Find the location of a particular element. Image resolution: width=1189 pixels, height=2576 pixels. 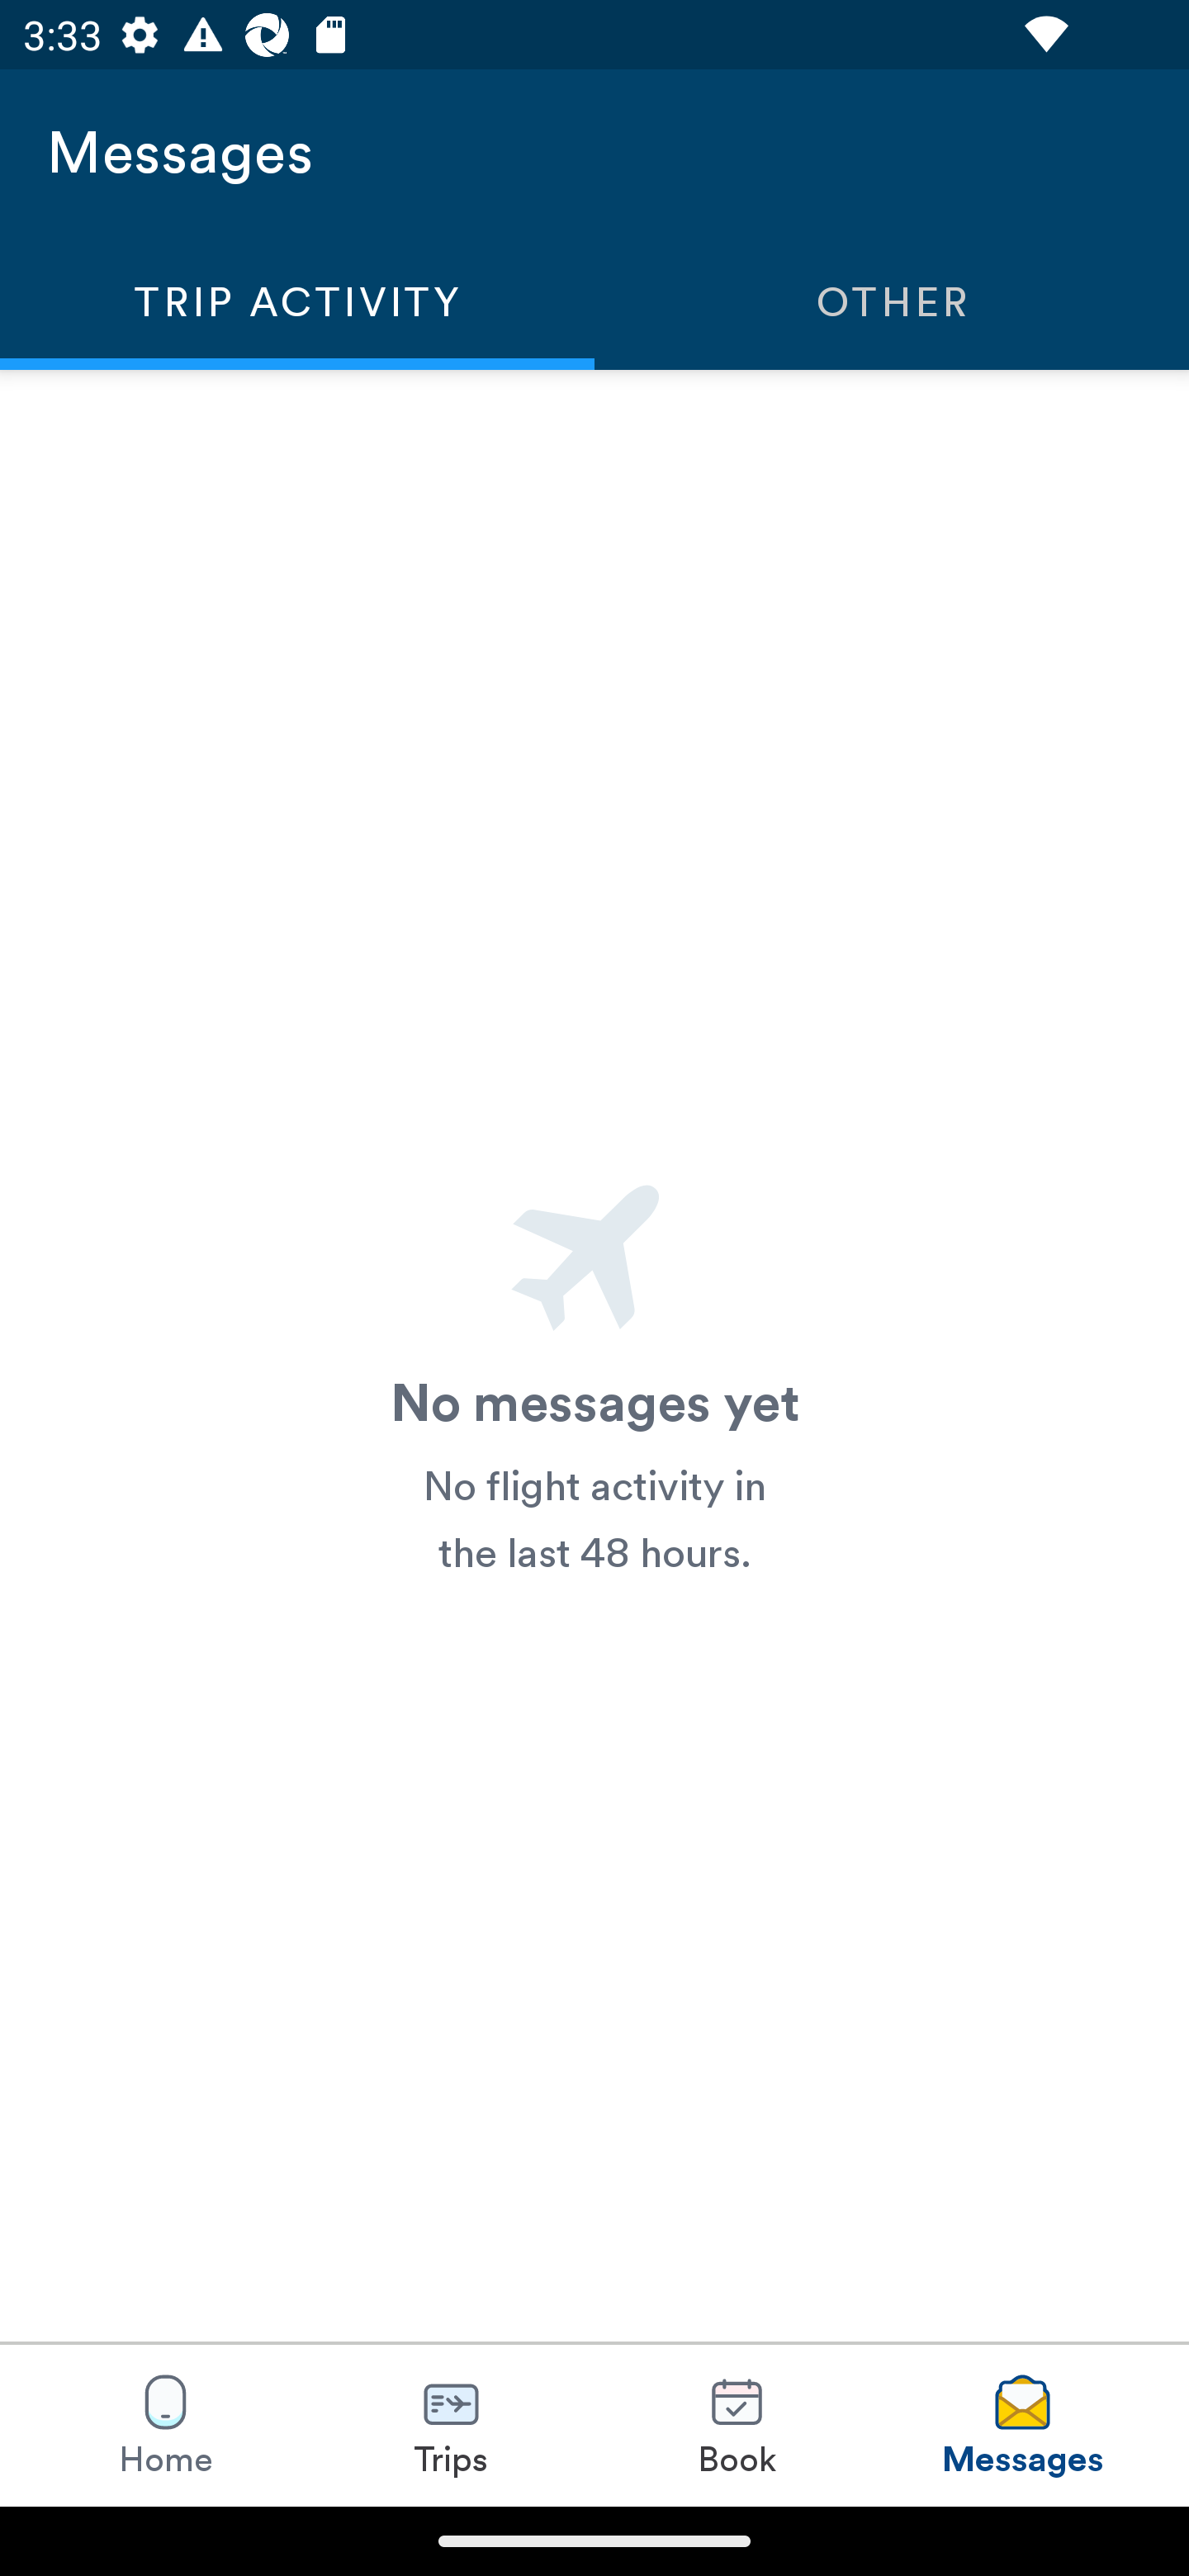

OTHER is located at coordinates (892, 301).